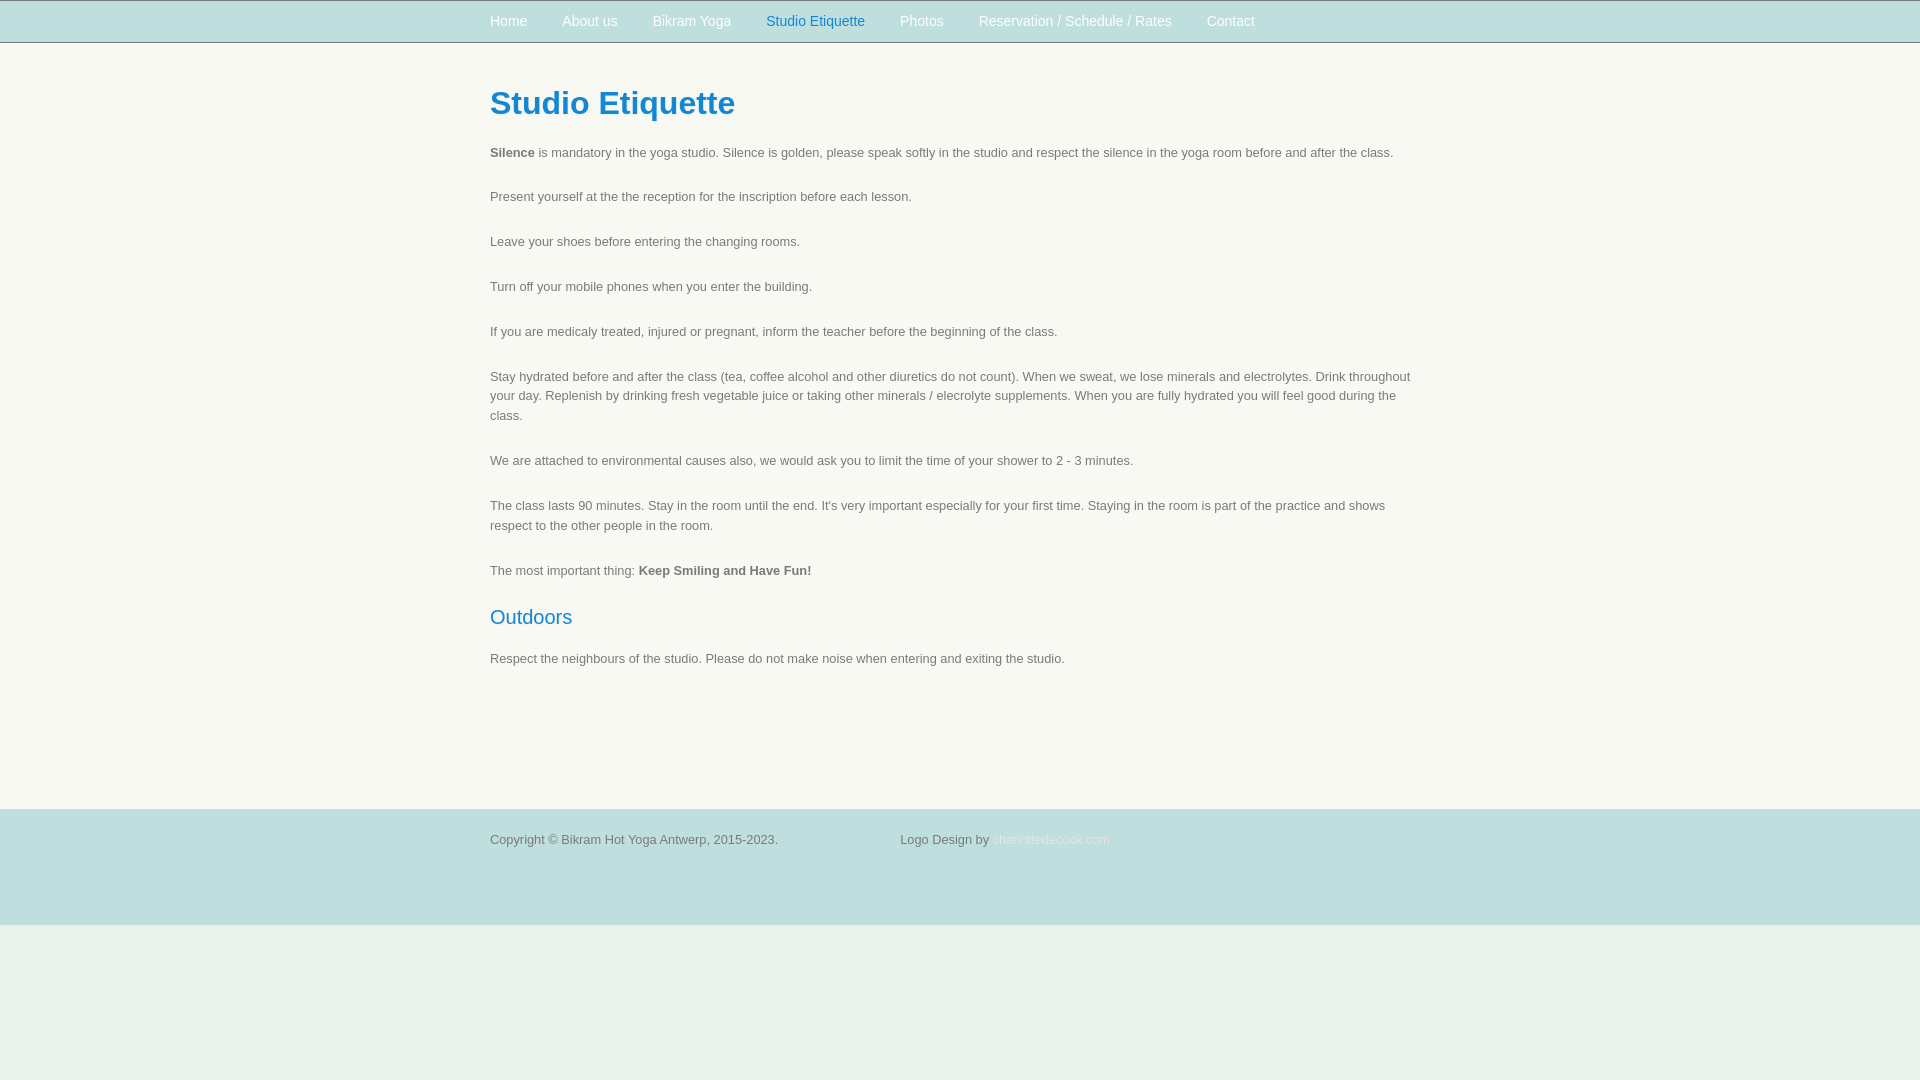 This screenshot has height=1080, width=1920. Describe the element at coordinates (590, 22) in the screenshot. I see `About us` at that location.